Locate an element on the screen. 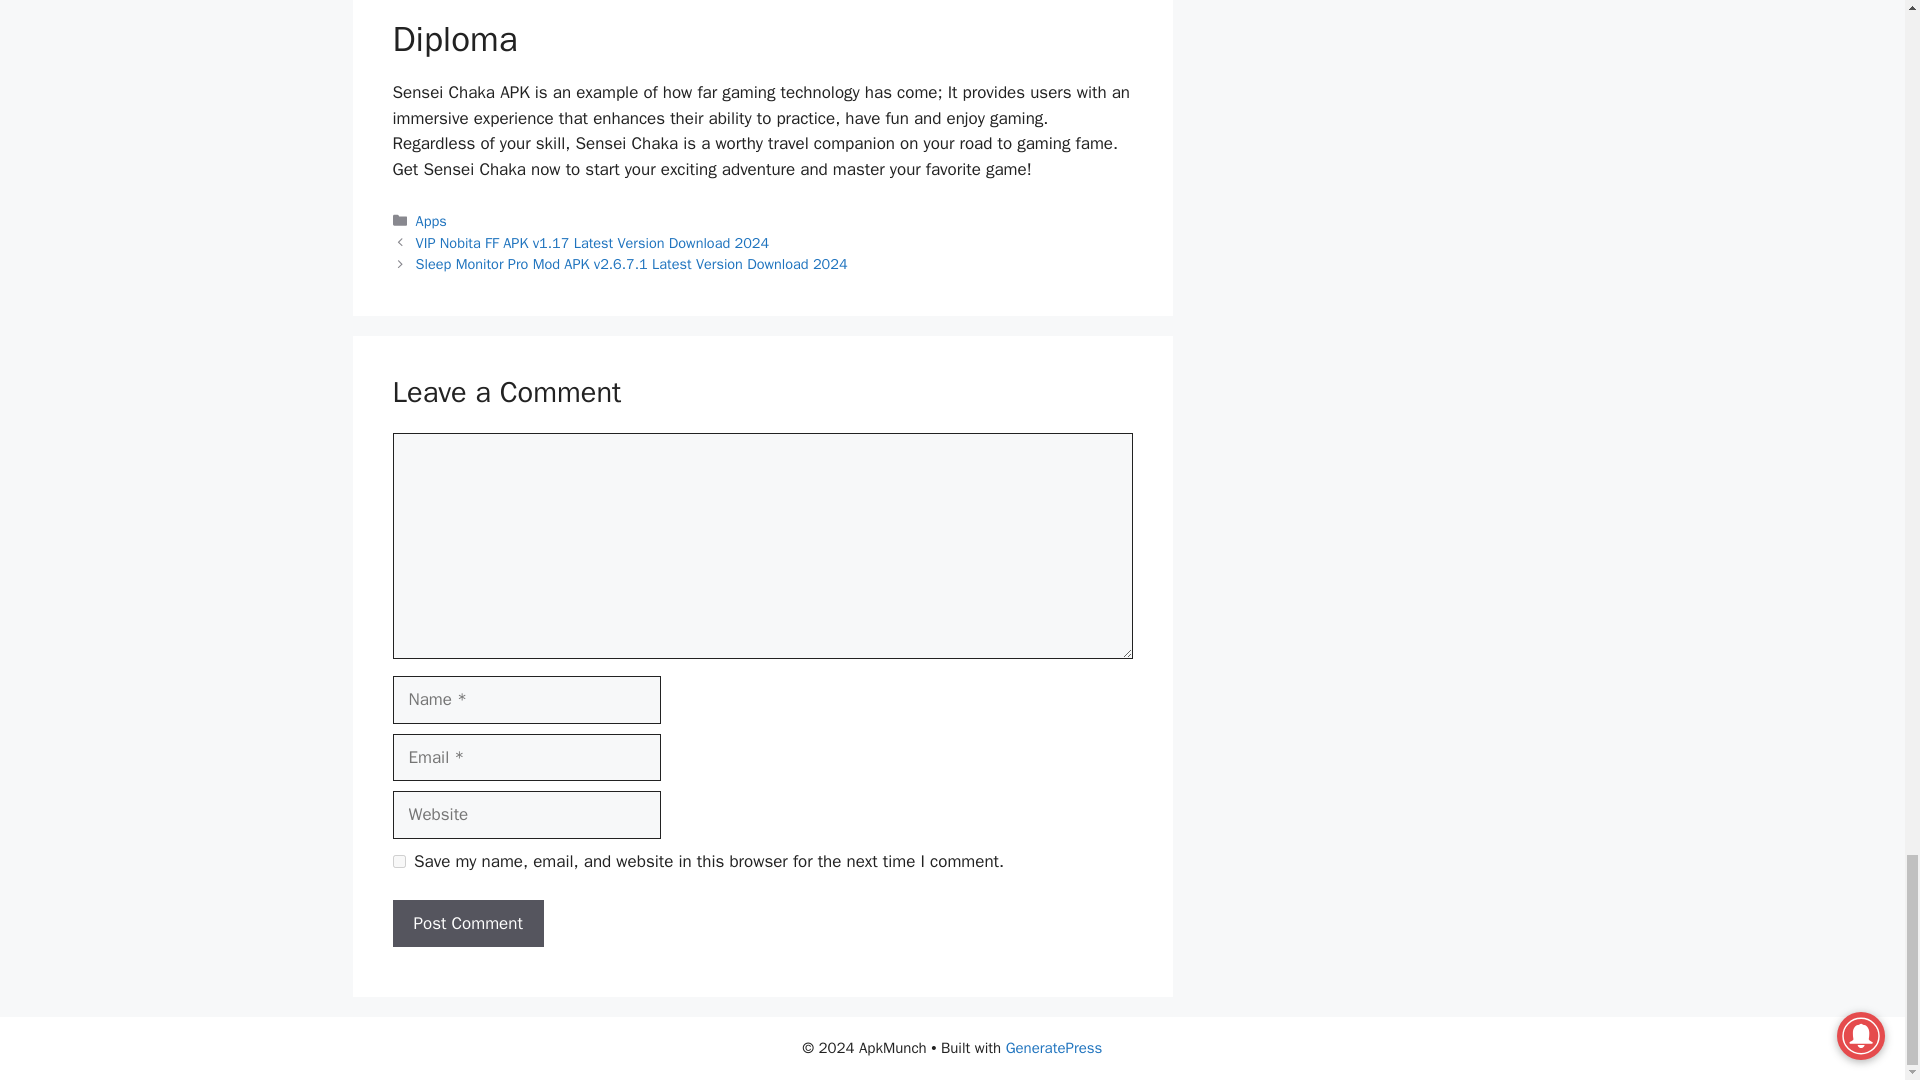  Post Comment is located at coordinates (467, 924).